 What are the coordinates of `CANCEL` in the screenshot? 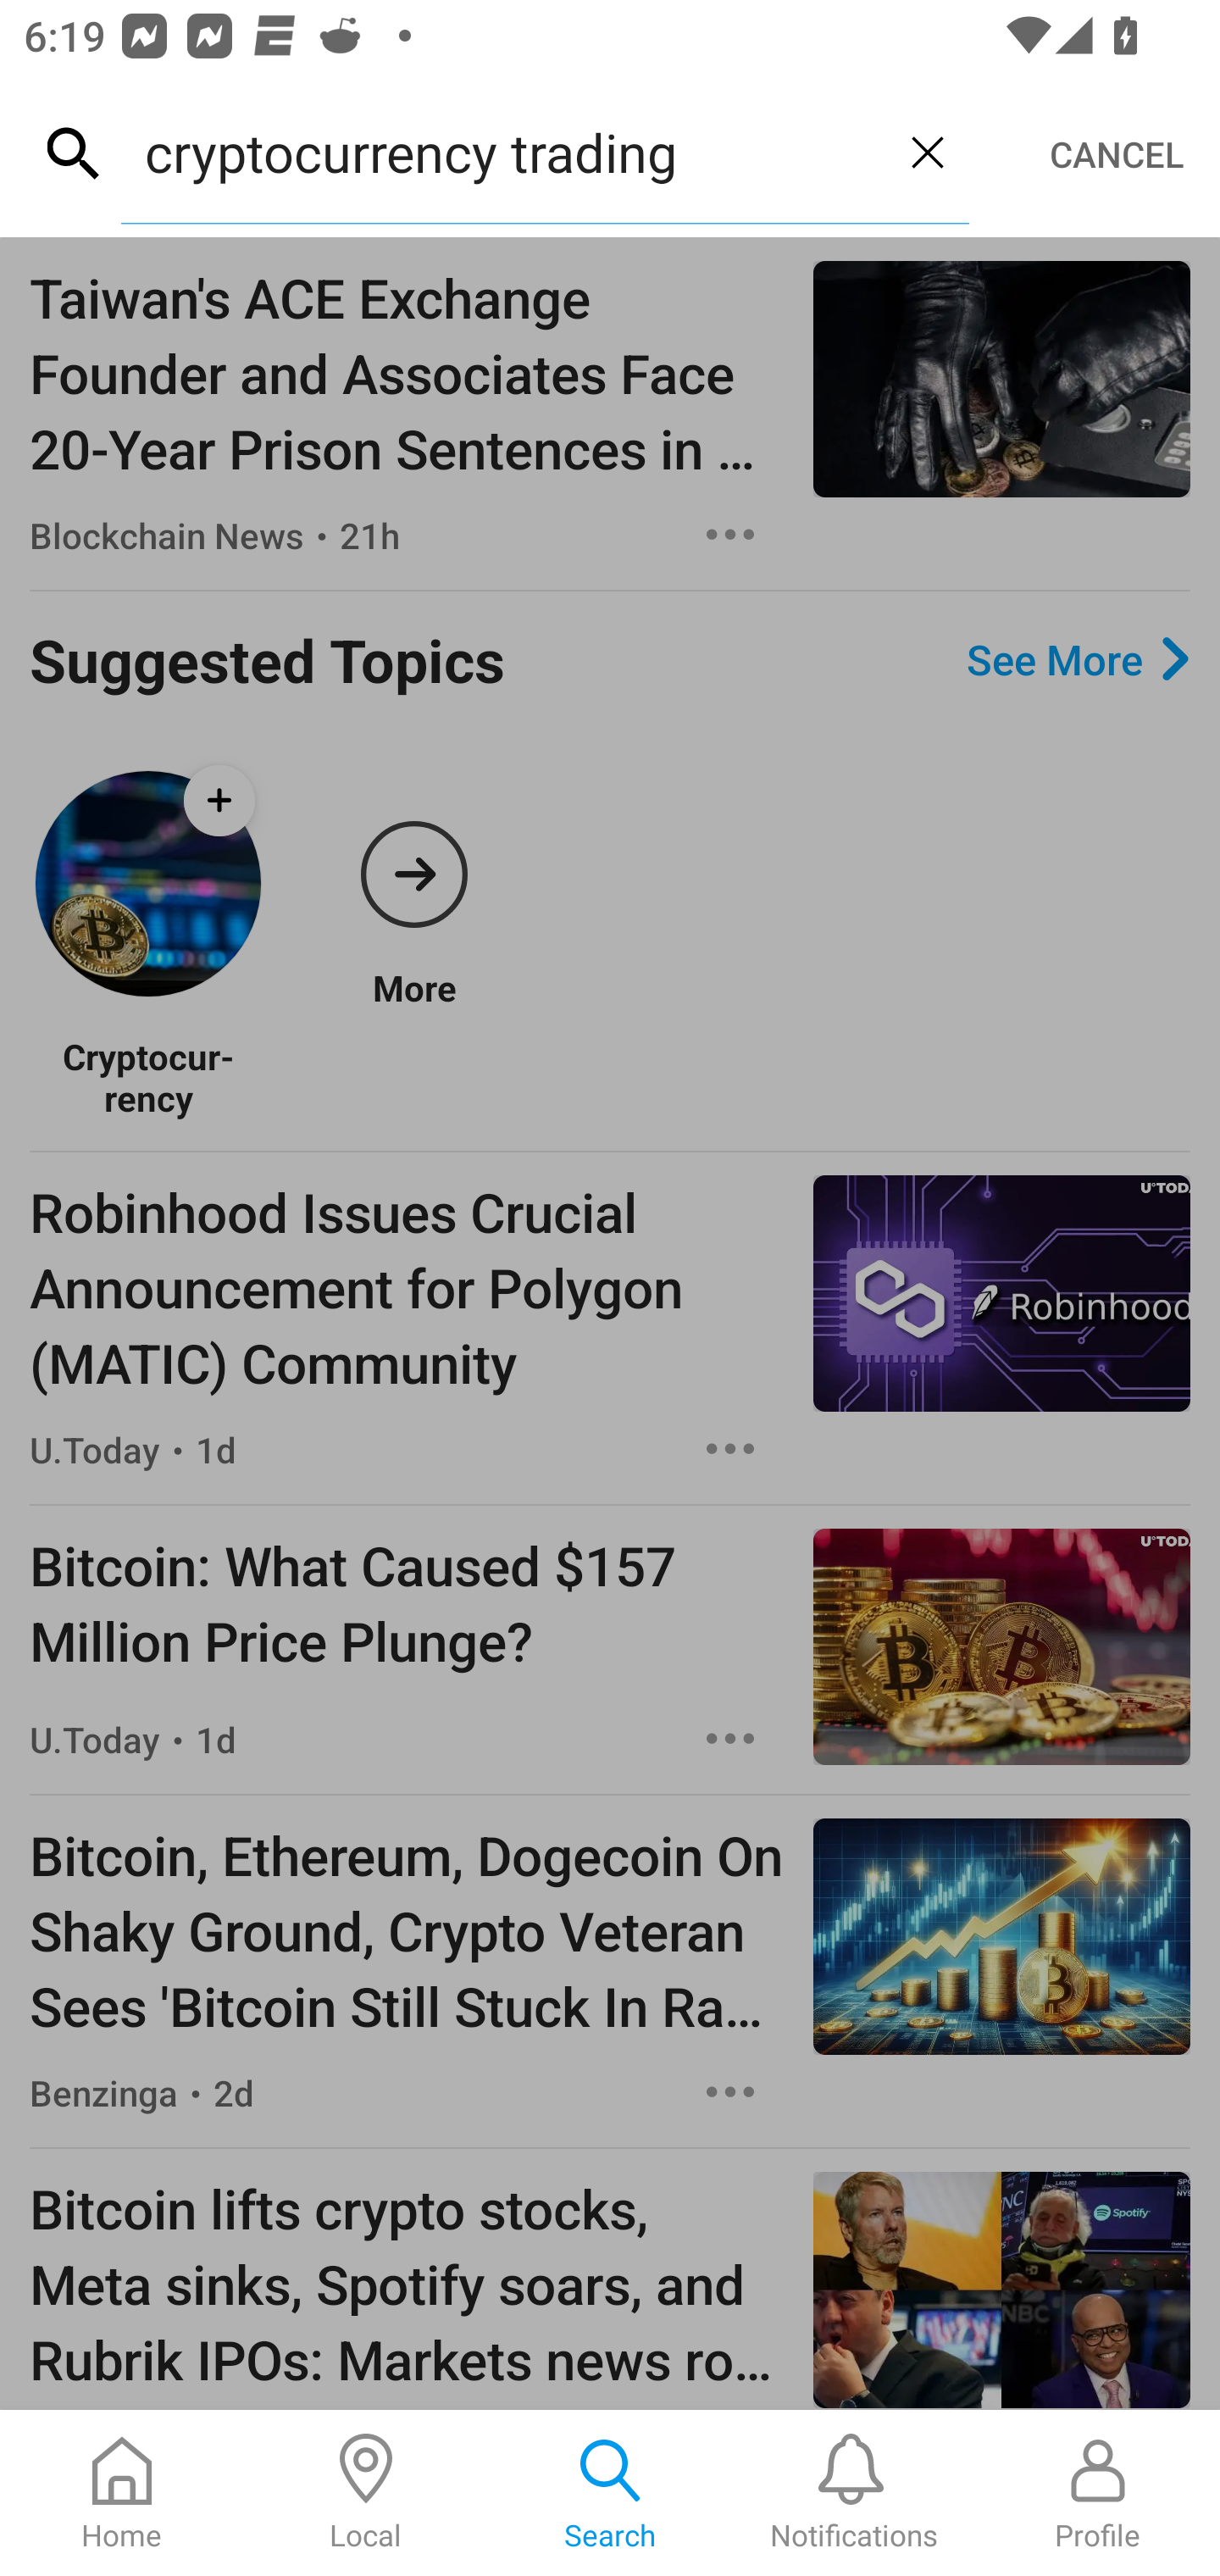 It's located at (1117, 154).